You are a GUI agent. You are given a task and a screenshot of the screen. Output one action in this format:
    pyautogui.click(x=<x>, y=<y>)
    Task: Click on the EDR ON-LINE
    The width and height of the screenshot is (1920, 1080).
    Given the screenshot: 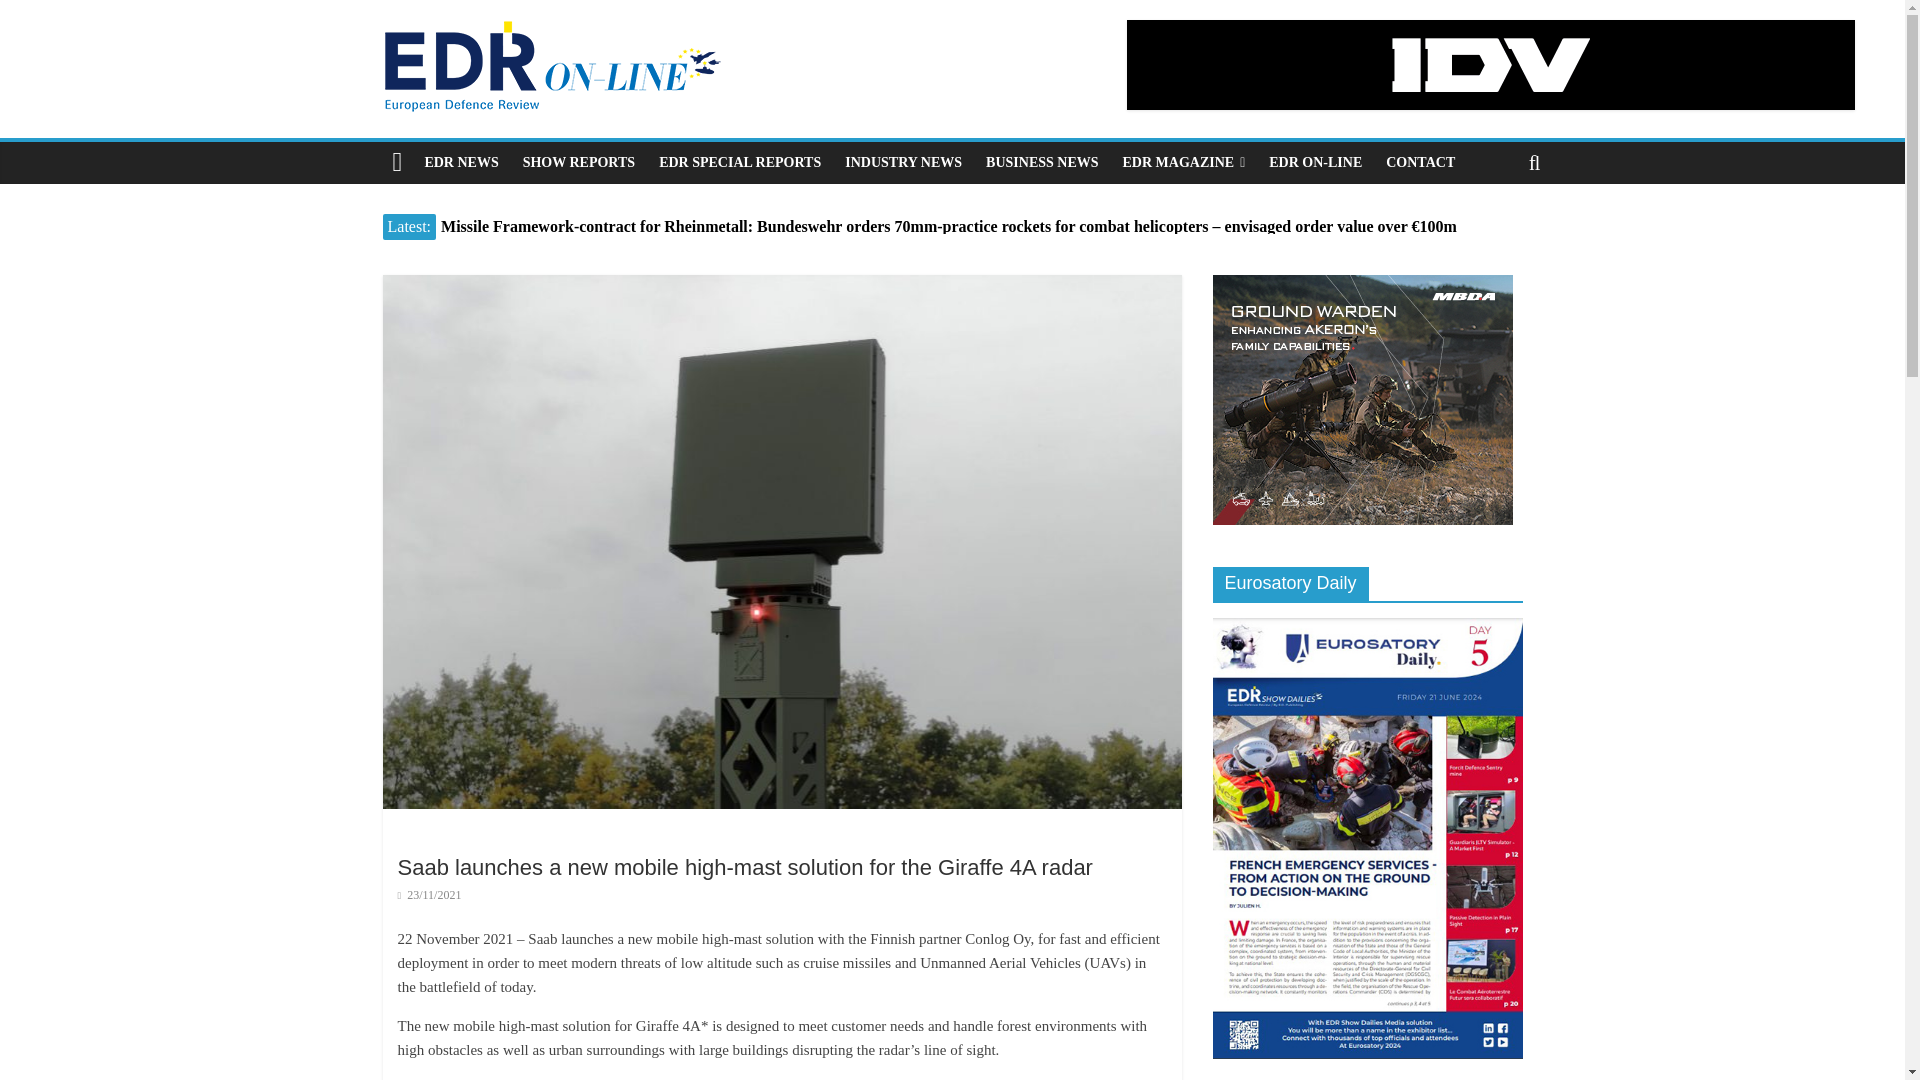 What is the action you would take?
    pyautogui.click(x=1316, y=162)
    